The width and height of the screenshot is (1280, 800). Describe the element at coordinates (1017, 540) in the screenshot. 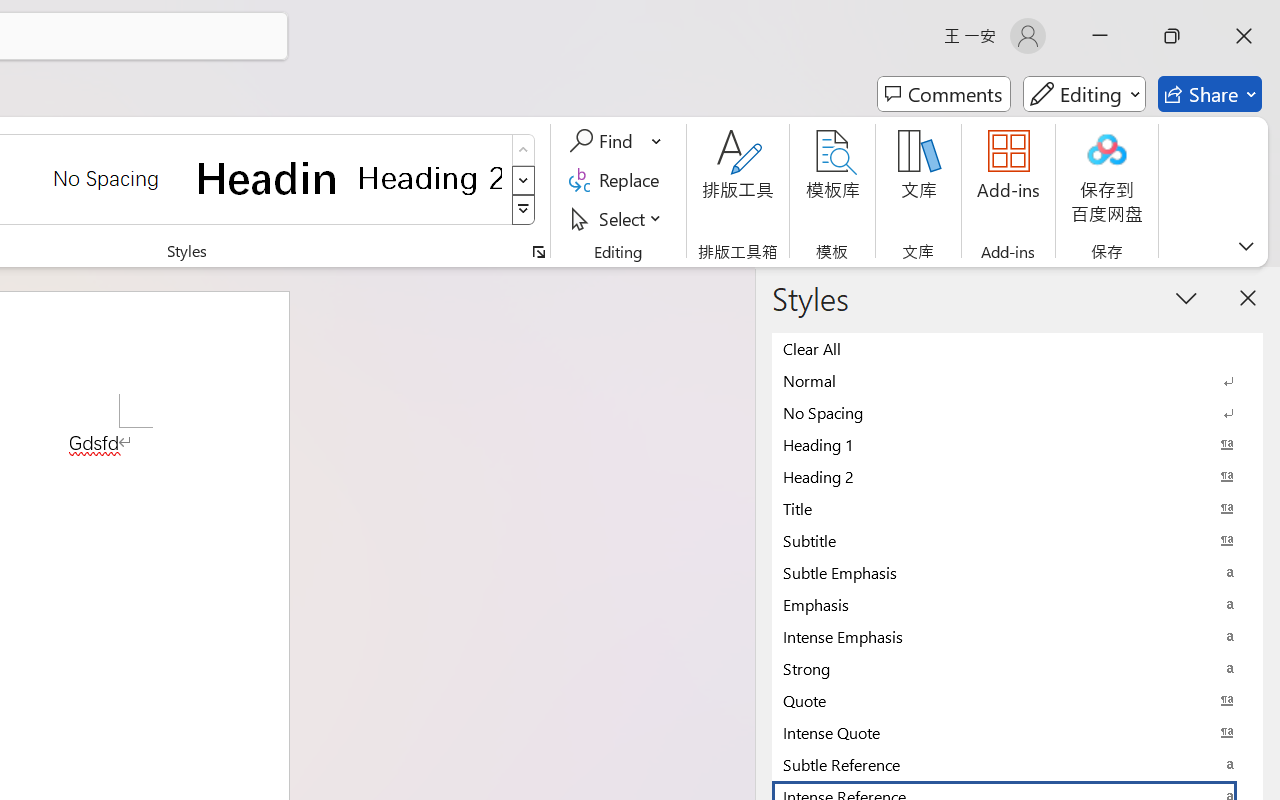

I see `Subtitle` at that location.